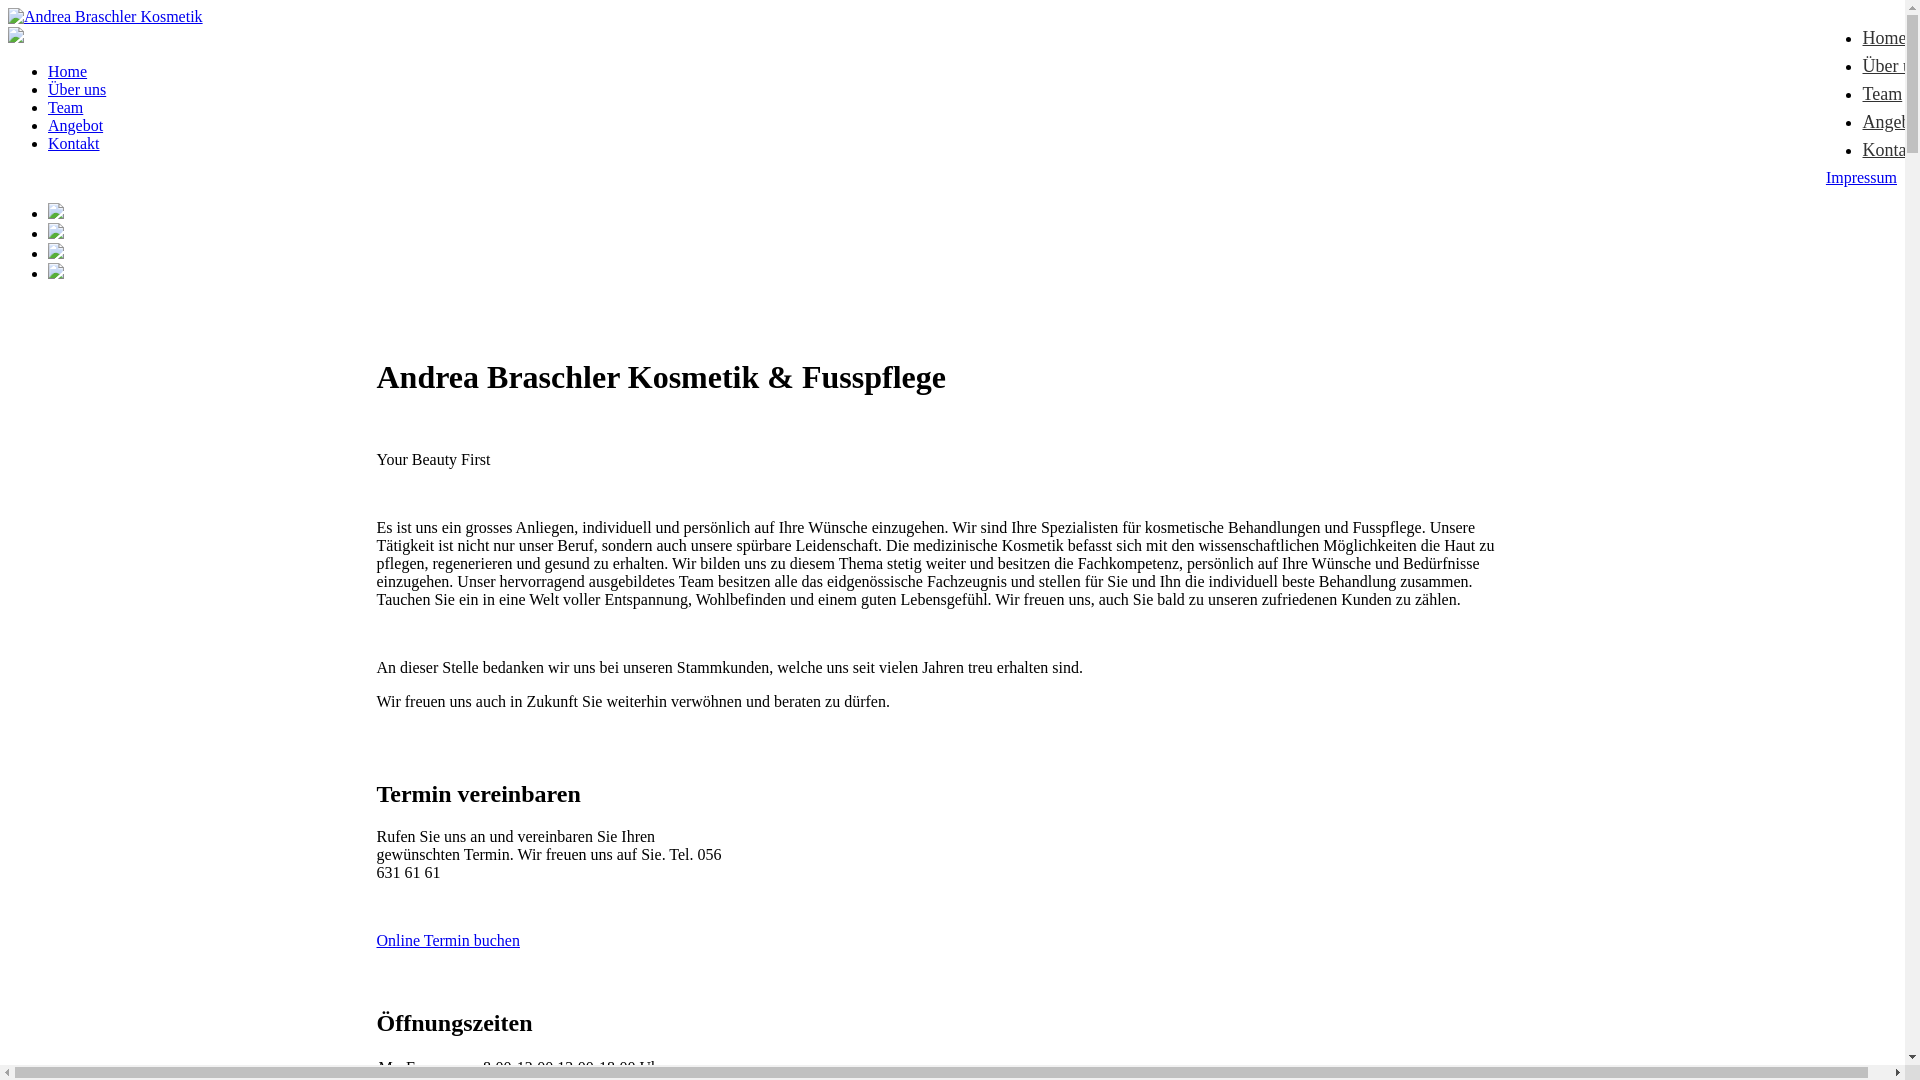 This screenshot has height=1080, width=1920. What do you see at coordinates (448, 940) in the screenshot?
I see `Online Termin buchen` at bounding box center [448, 940].